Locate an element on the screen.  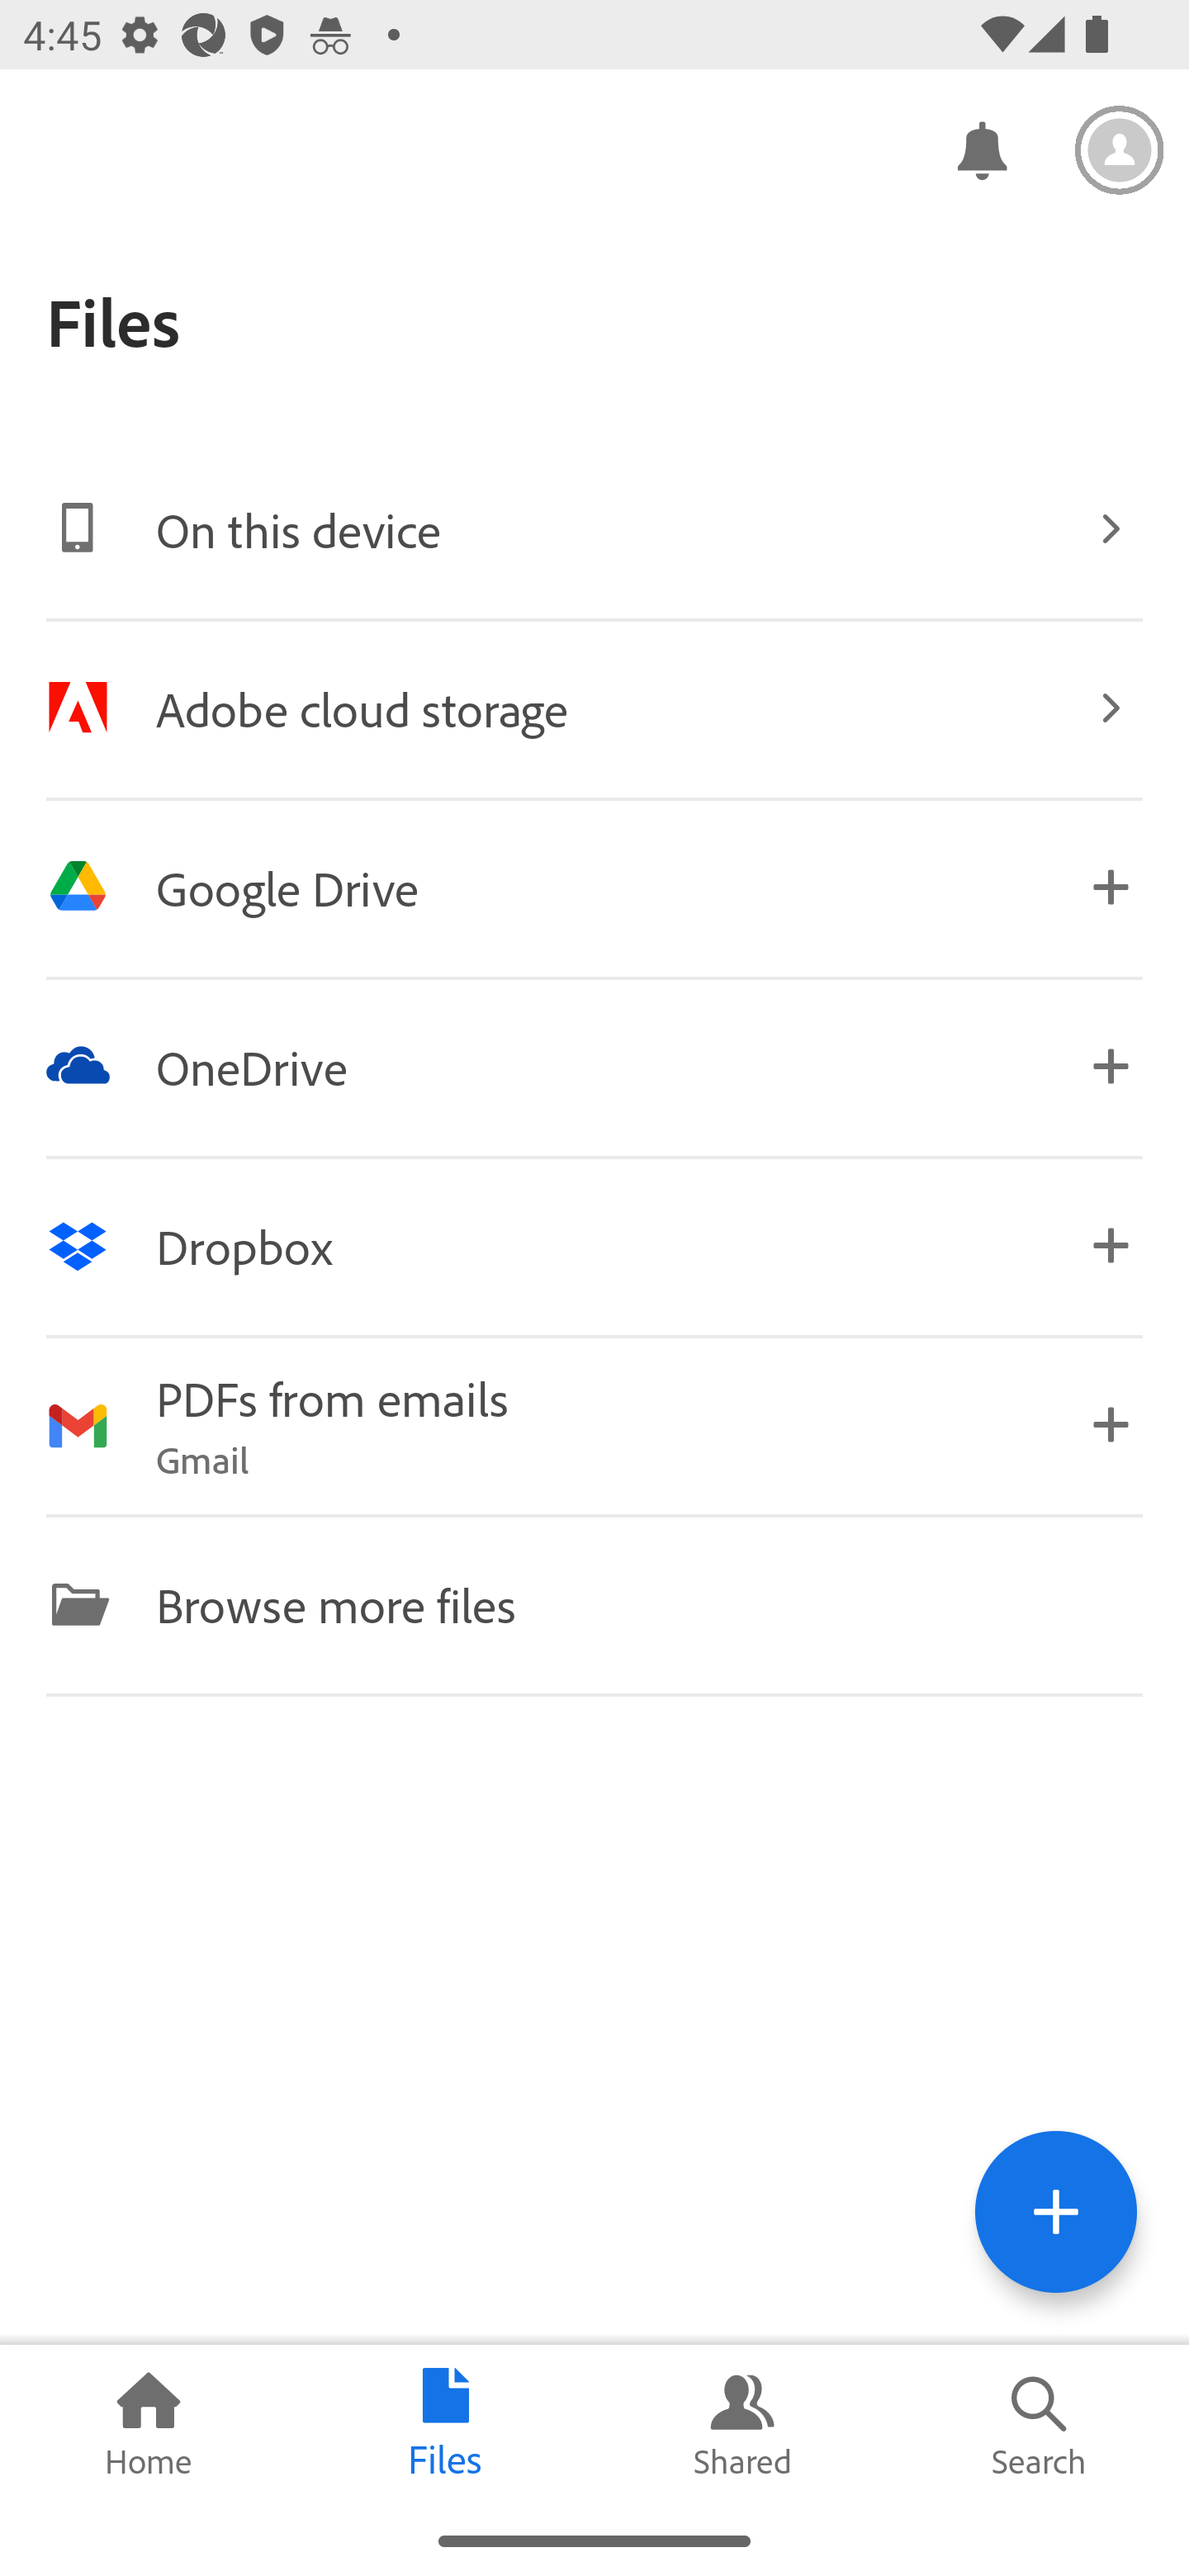
Image Dropbox is located at coordinates (594, 1245).